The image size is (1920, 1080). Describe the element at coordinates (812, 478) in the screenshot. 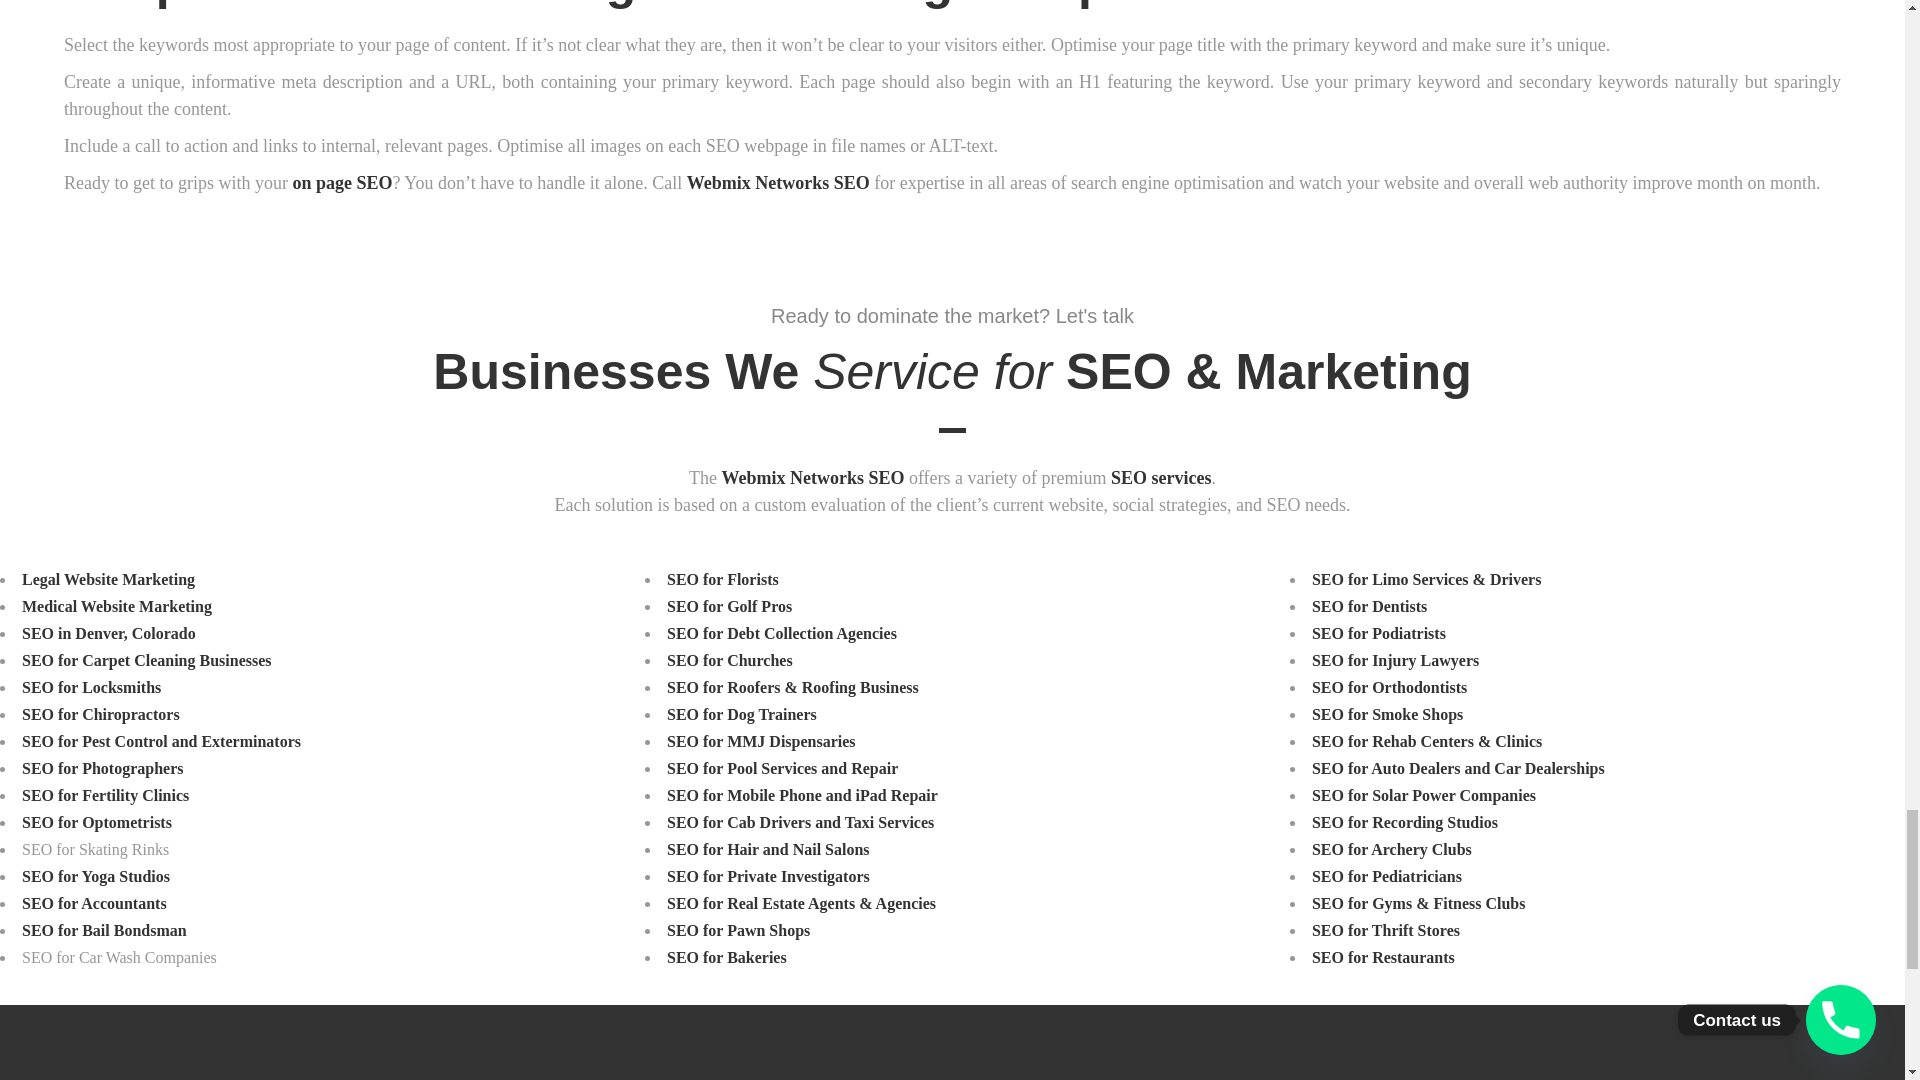

I see `Webmix Networks SEO` at that location.